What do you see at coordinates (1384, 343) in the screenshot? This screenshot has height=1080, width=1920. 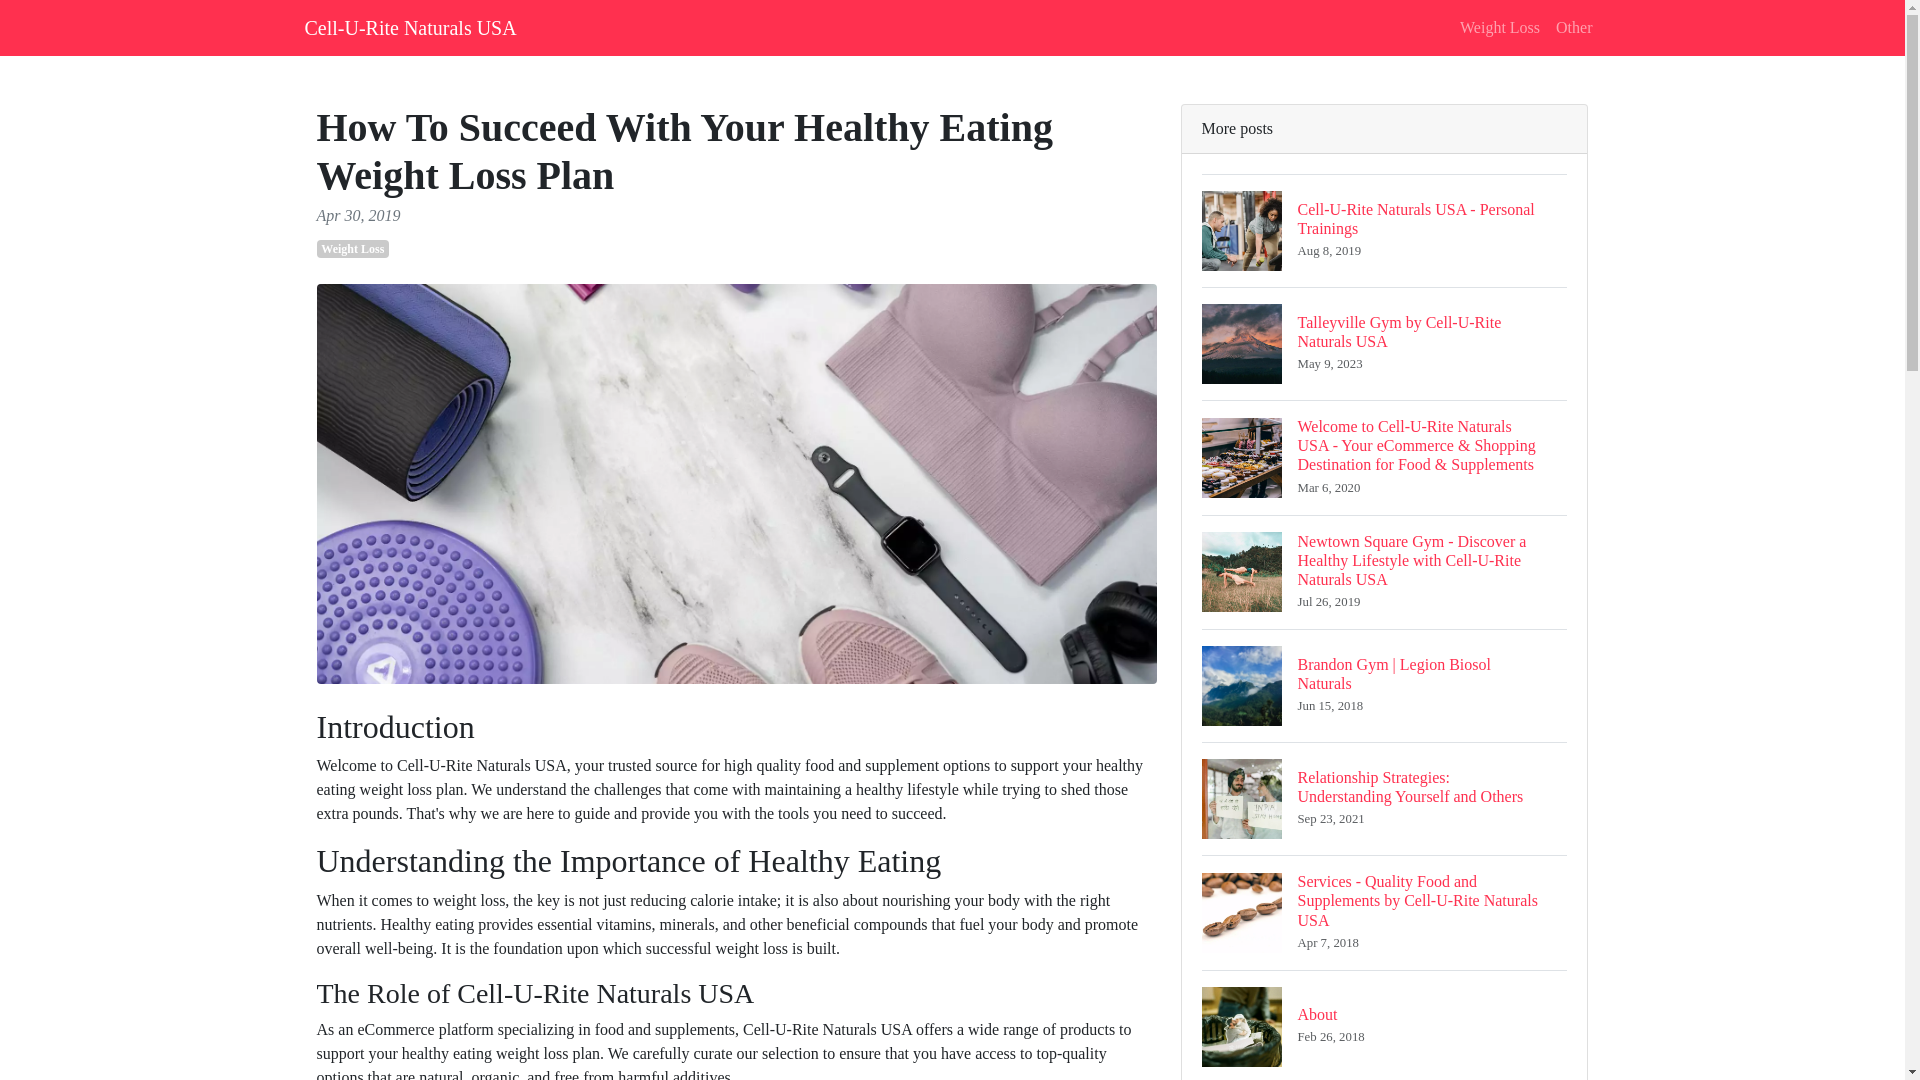 I see `Weight Loss` at bounding box center [1384, 343].